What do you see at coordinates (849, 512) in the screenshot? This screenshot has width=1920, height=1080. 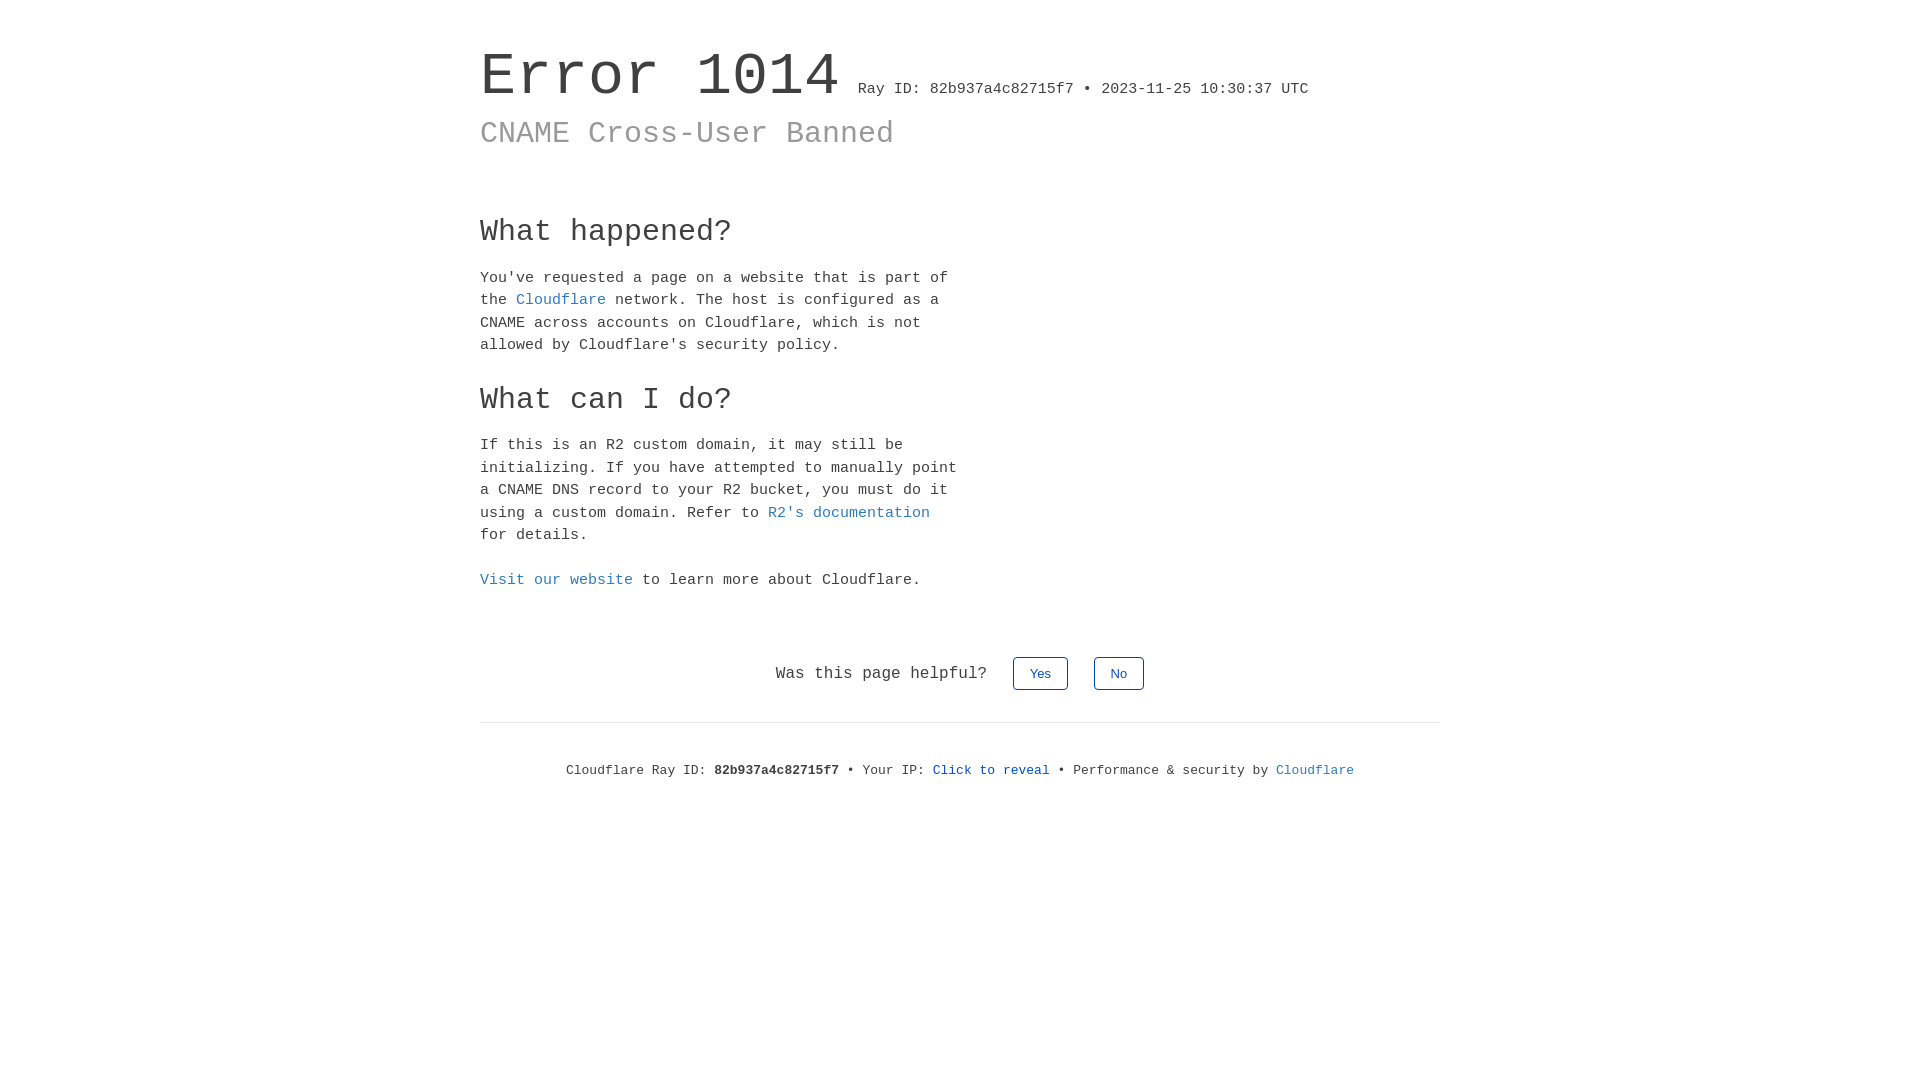 I see `R2's documentation` at bounding box center [849, 512].